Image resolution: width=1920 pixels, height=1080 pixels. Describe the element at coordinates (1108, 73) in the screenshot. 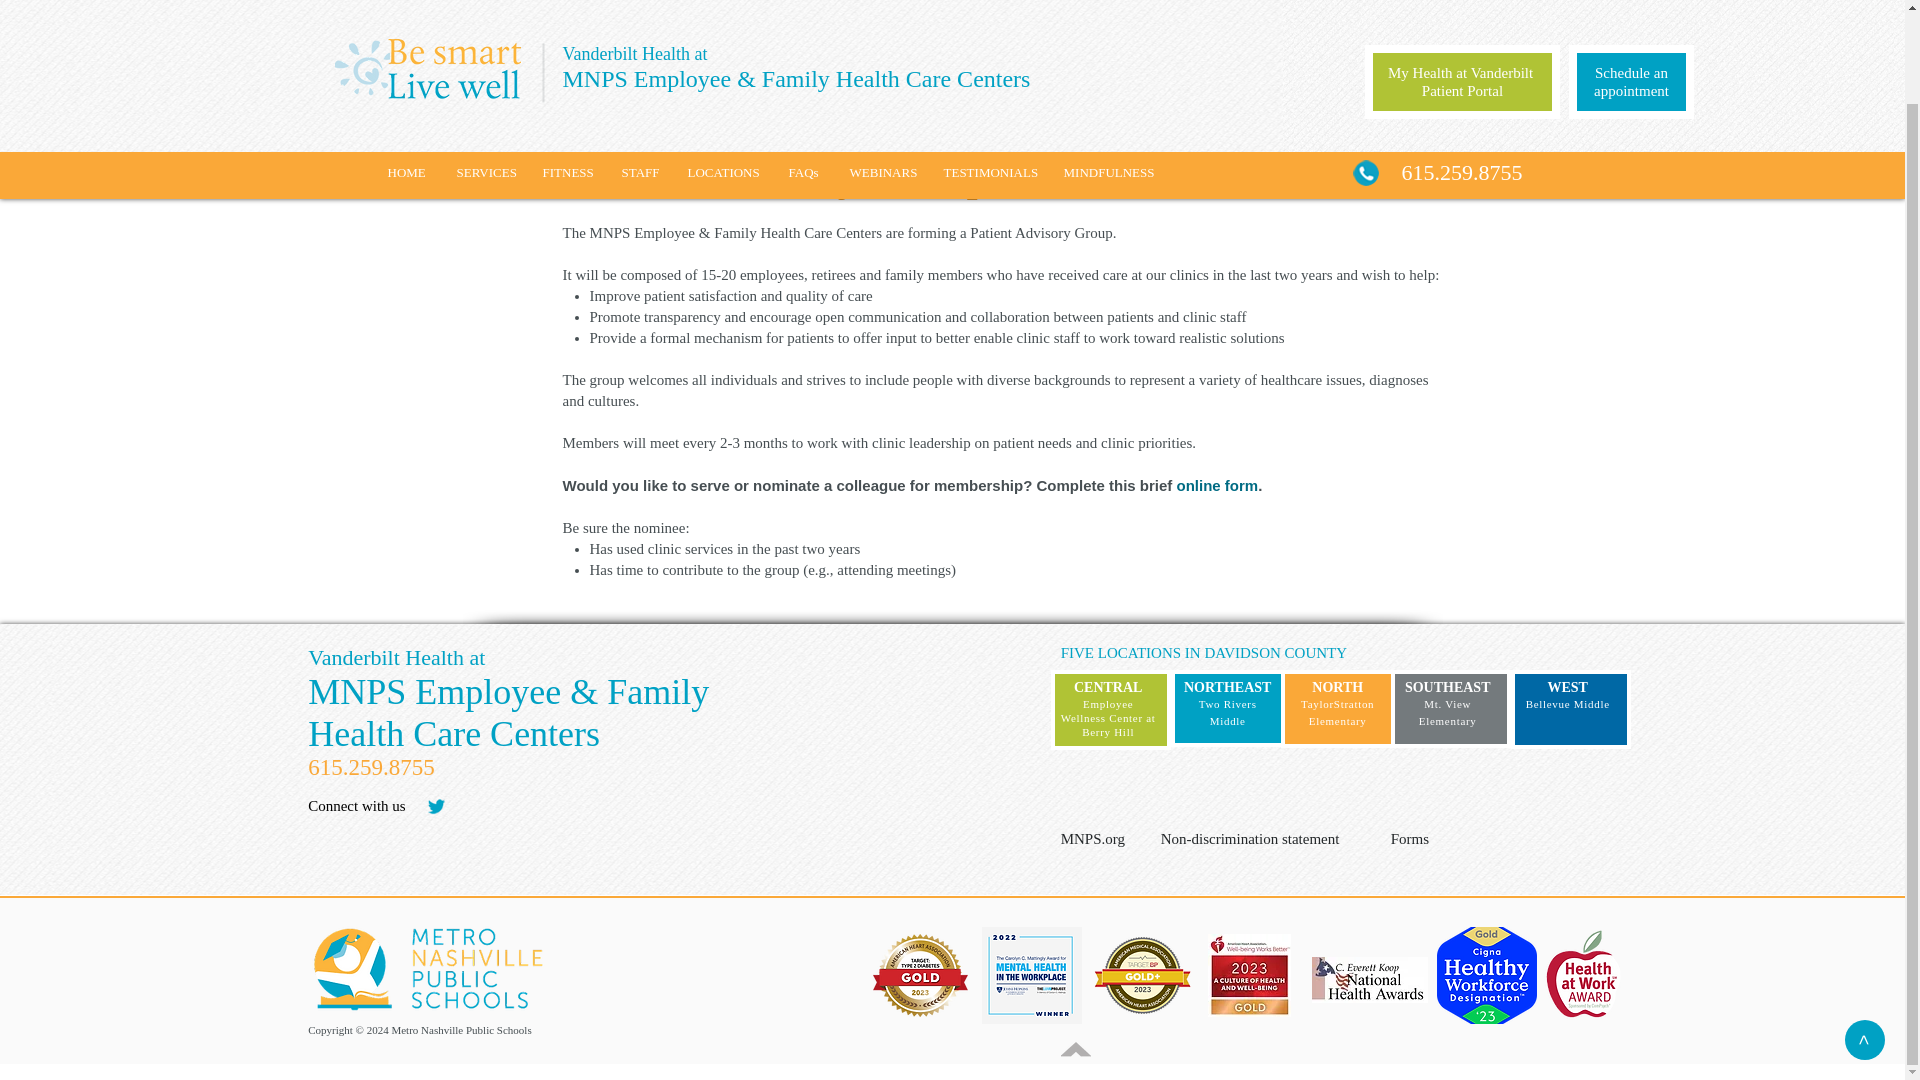

I see `MINDFULNESS` at that location.